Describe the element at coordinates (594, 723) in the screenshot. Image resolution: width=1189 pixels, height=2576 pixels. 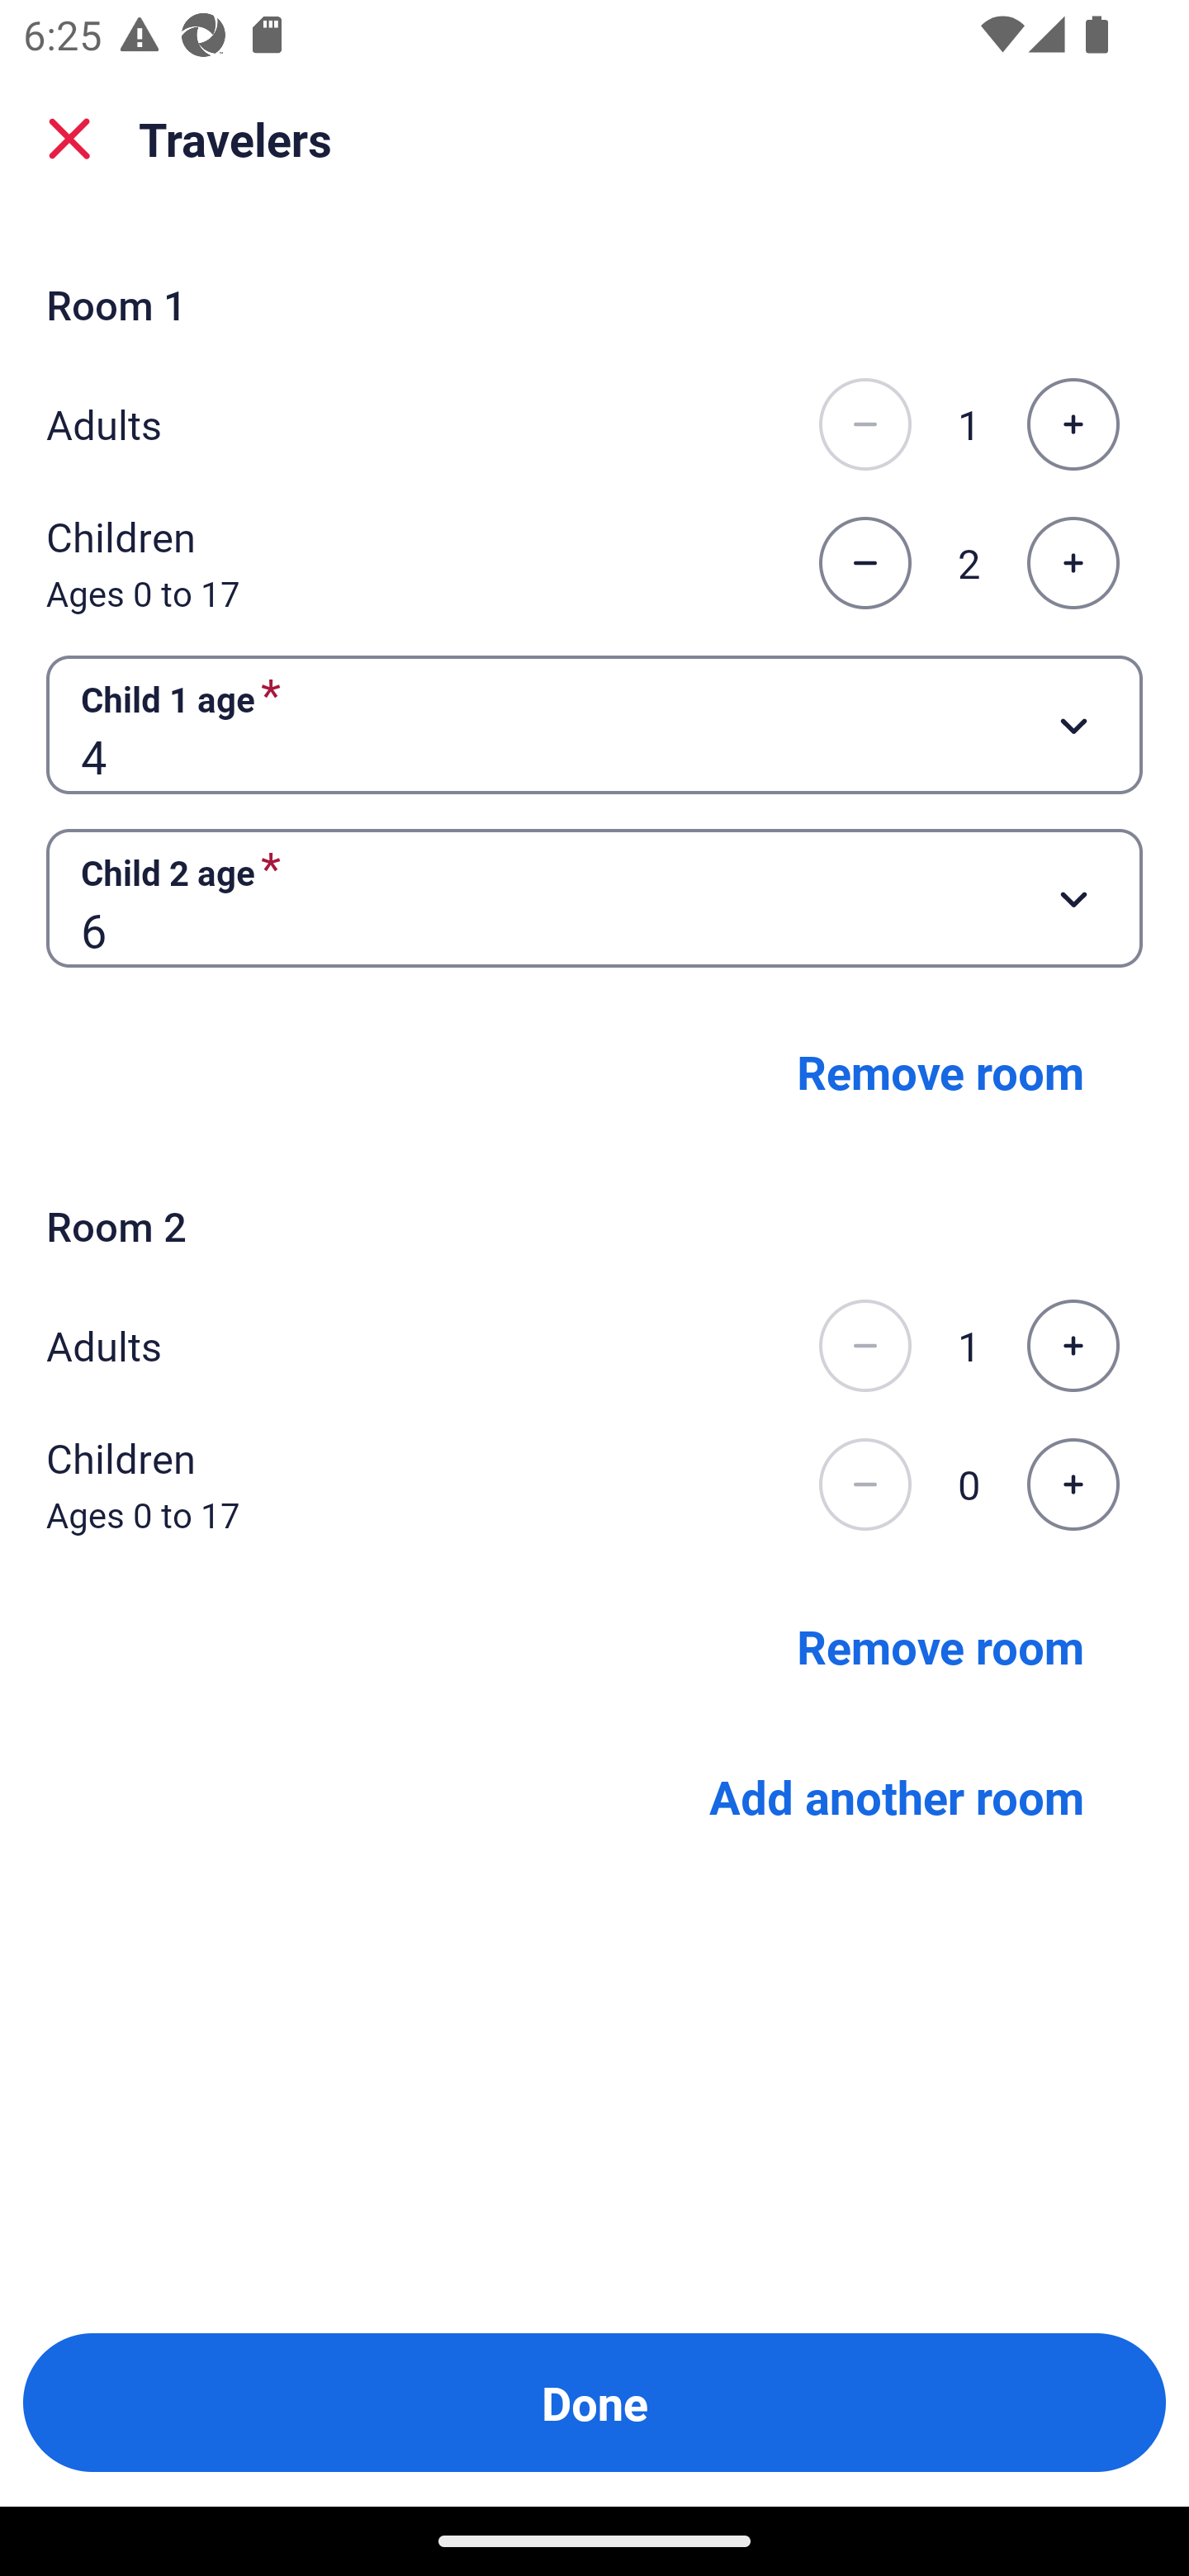
I see `Child 1 age required Button 4` at that location.